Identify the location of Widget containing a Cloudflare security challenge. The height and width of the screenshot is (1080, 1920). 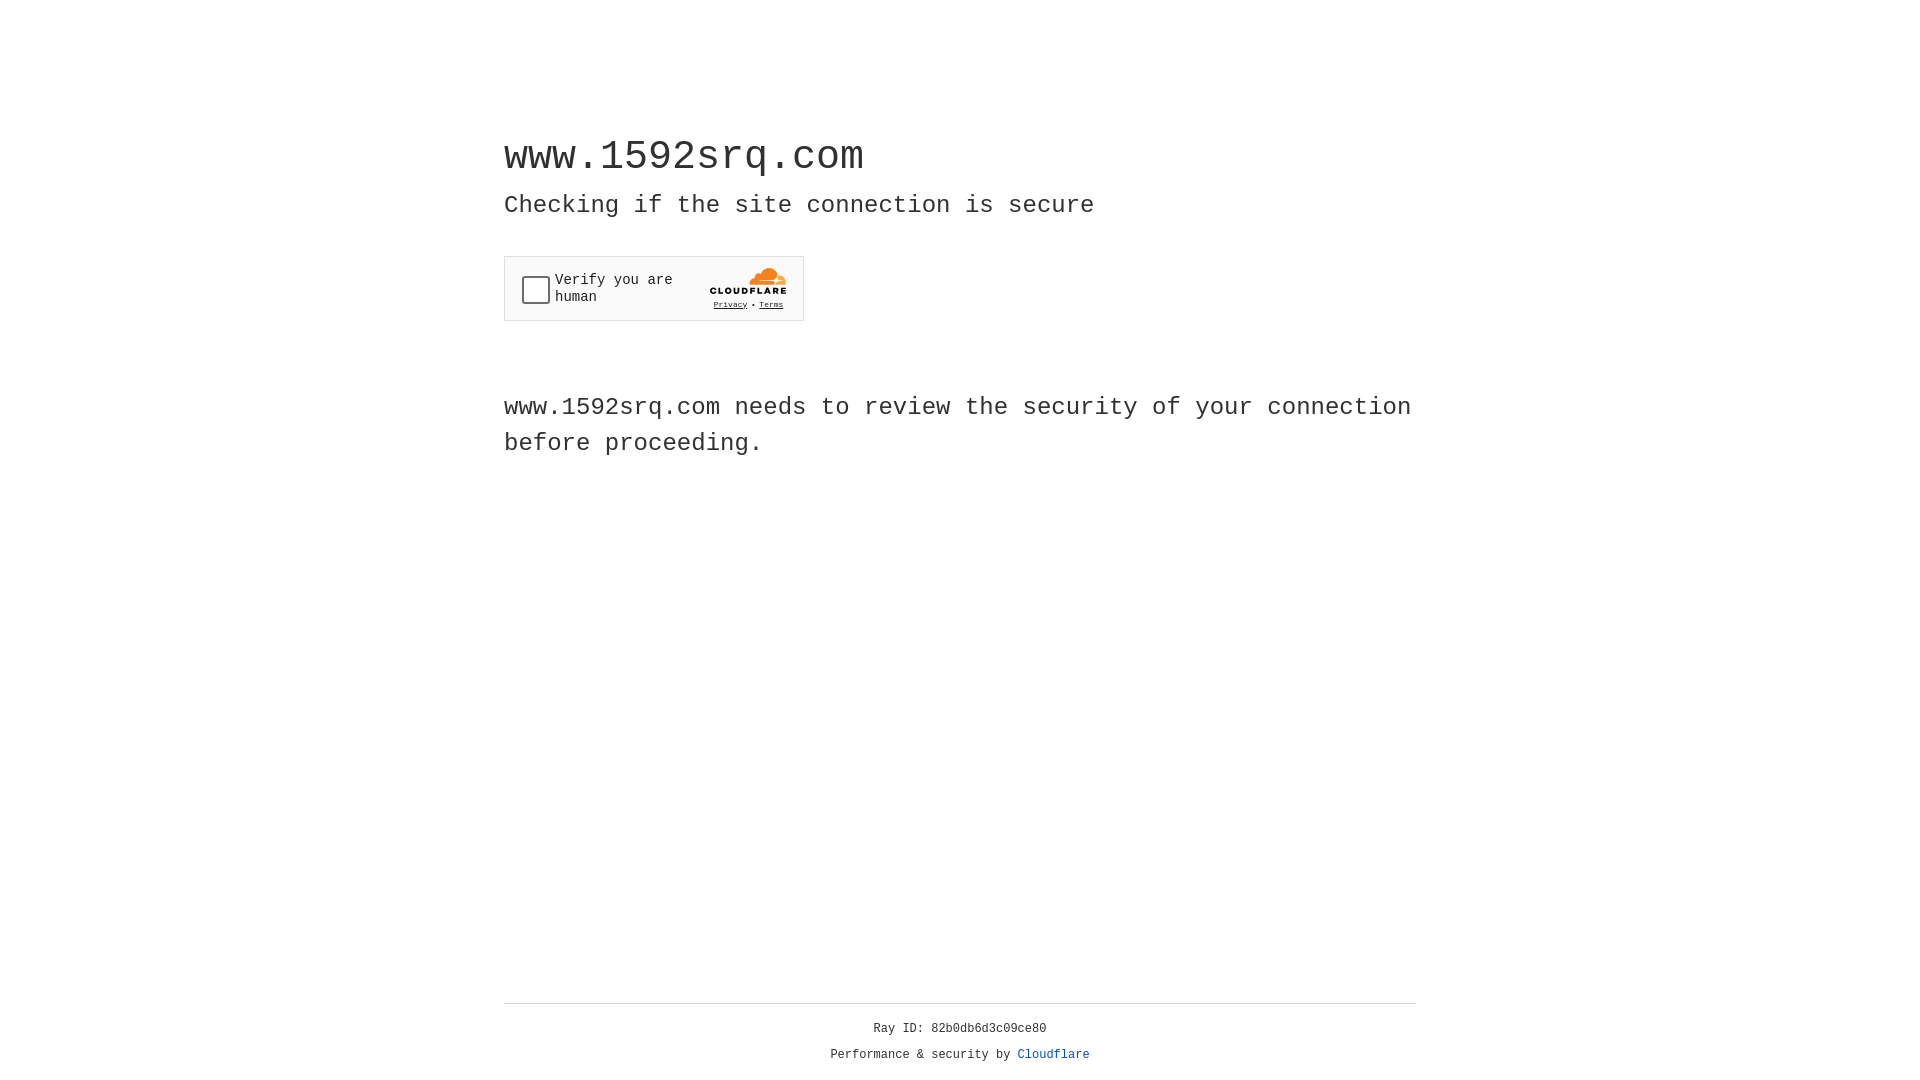
(654, 288).